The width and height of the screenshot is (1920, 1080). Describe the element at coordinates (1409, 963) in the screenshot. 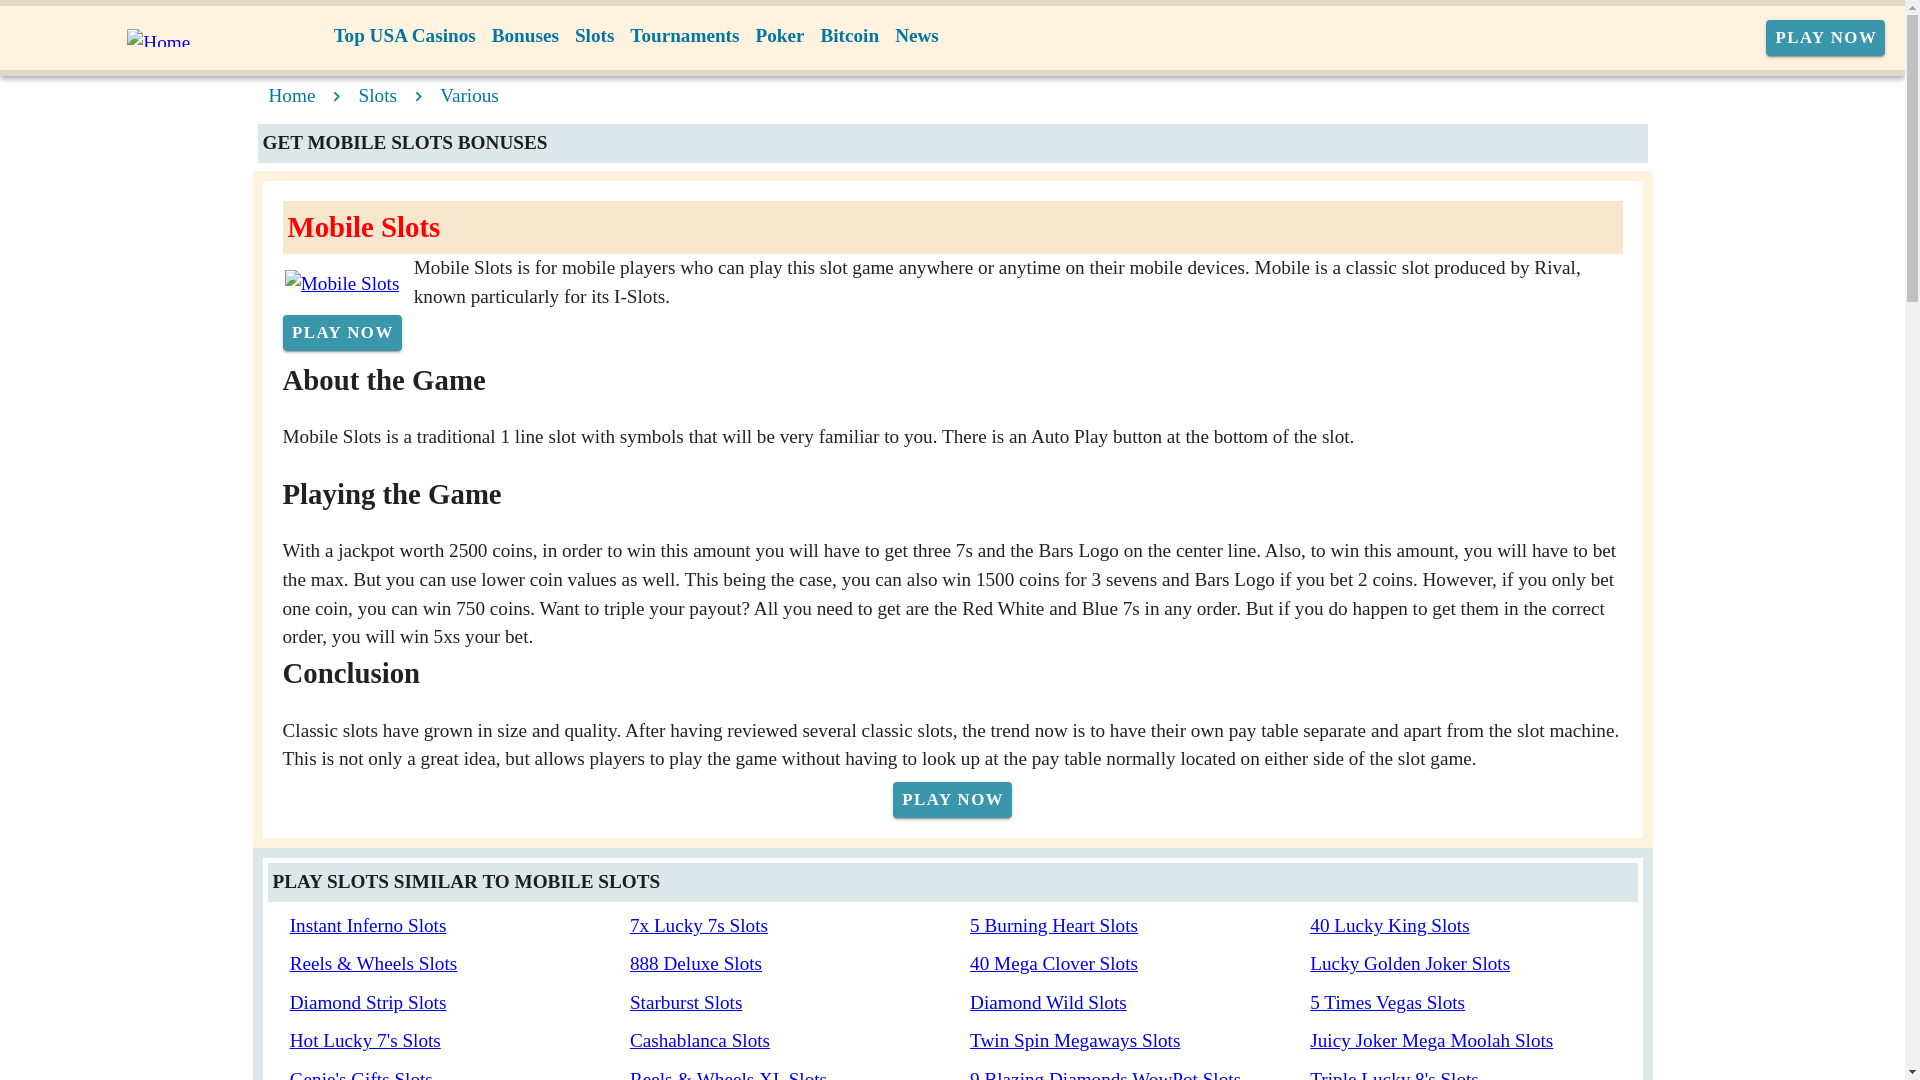

I see `Lucky Golden Joker Slots` at that location.